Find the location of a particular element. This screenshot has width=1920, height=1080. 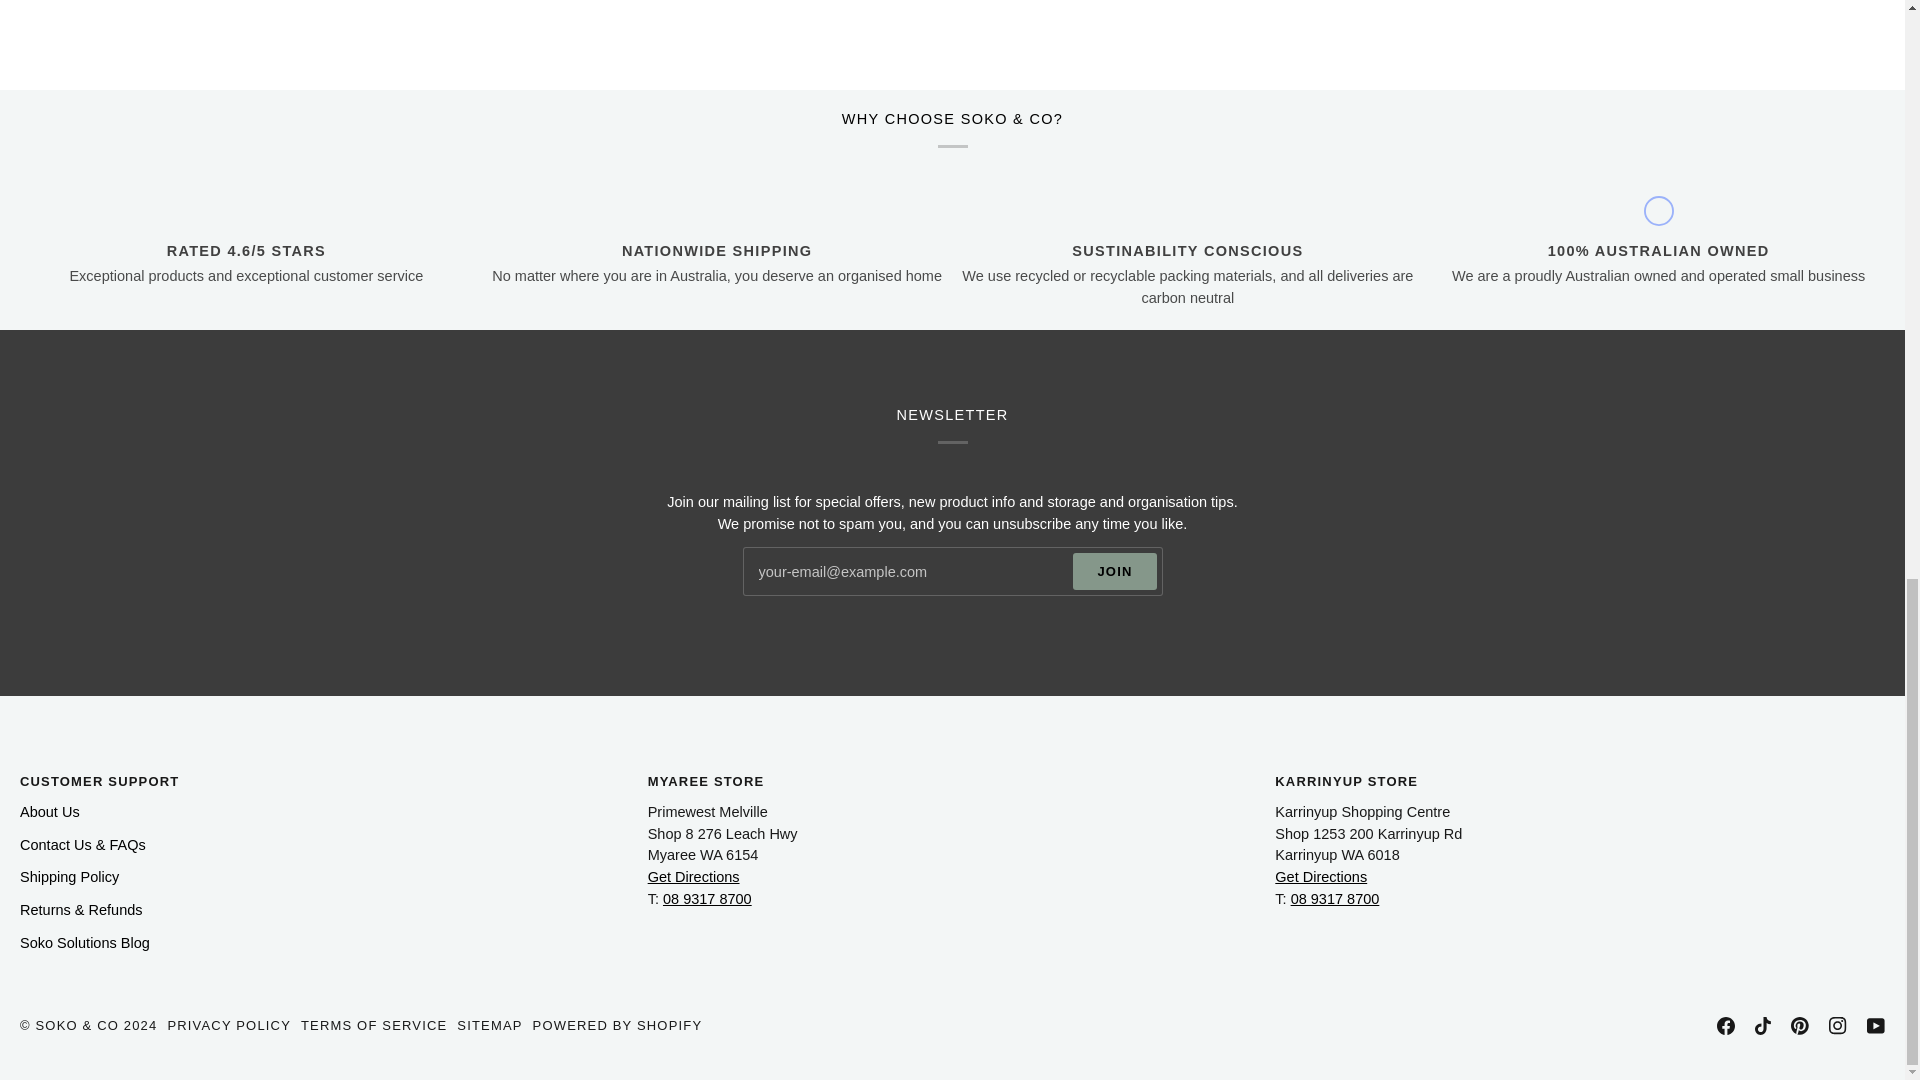

YouTube is located at coordinates (1876, 1026).